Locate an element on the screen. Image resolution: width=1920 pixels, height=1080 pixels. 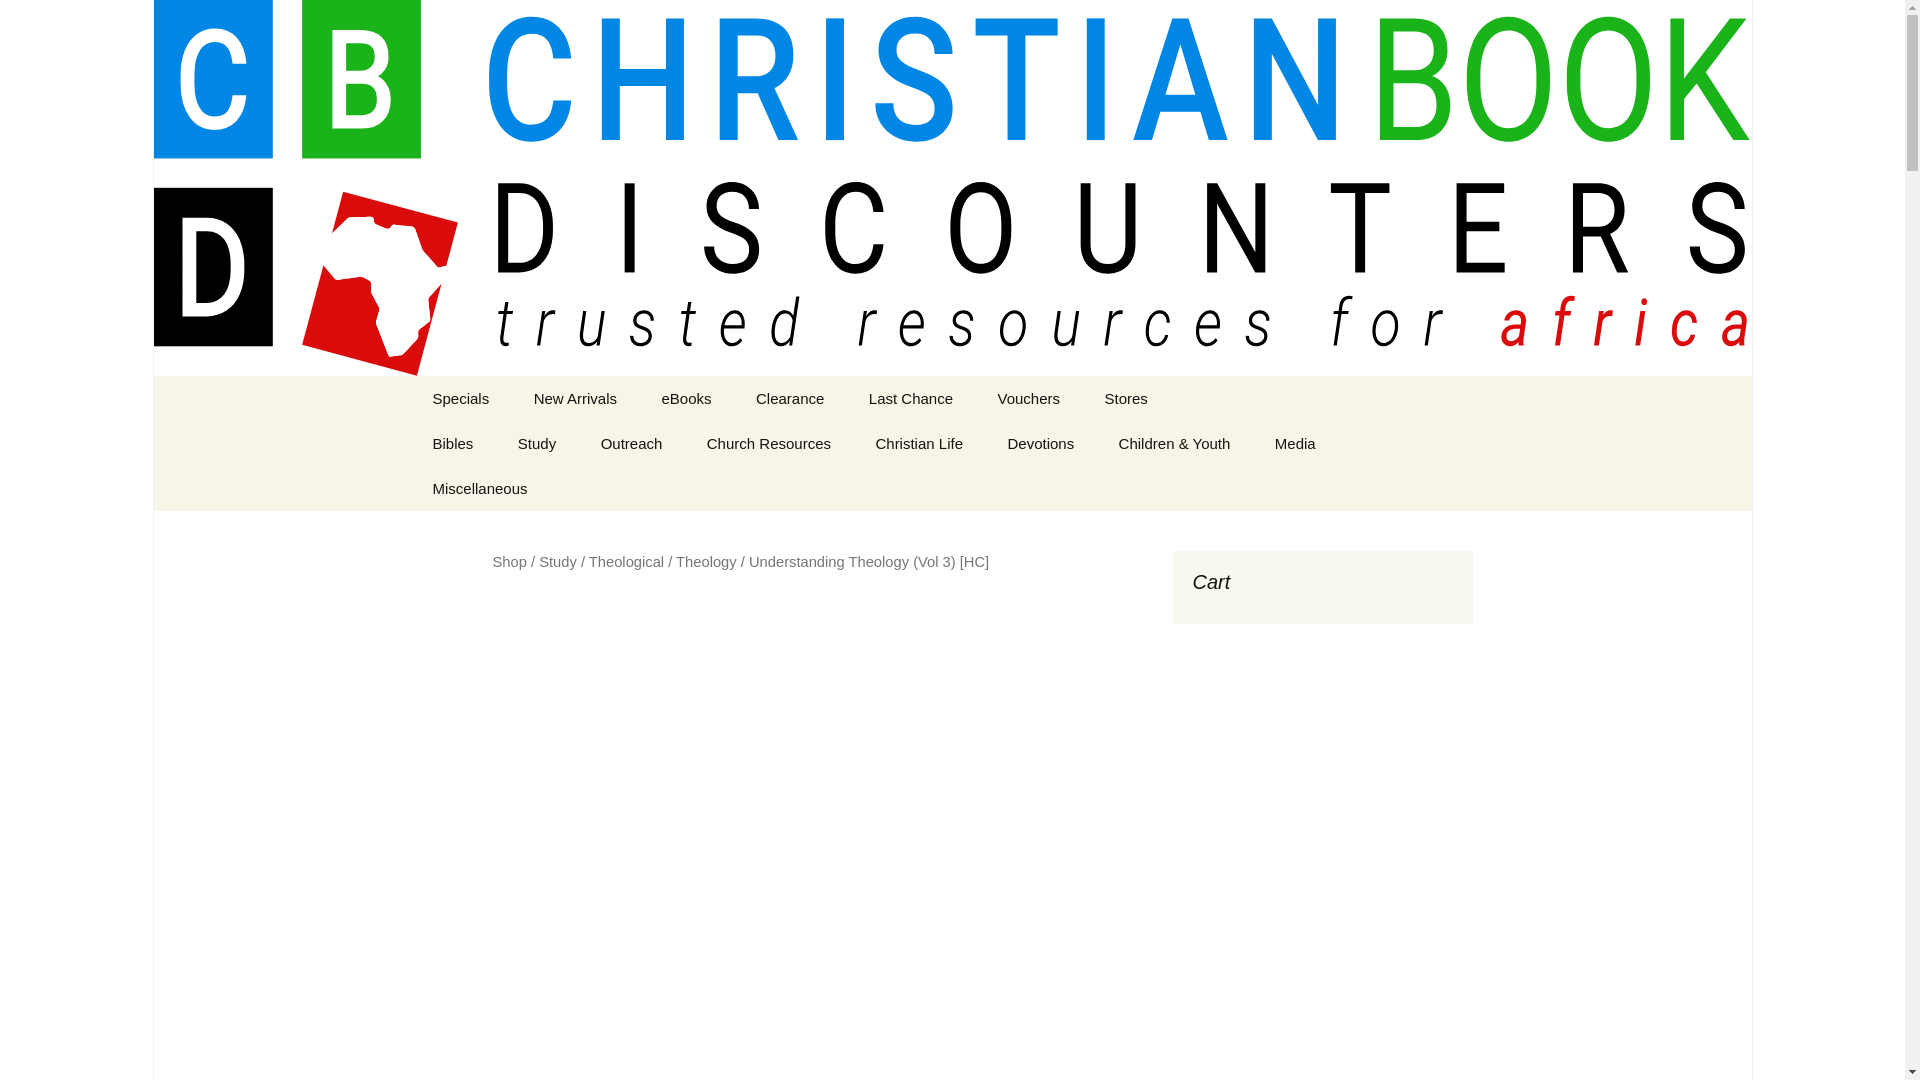
Vouchers is located at coordinates (1028, 398).